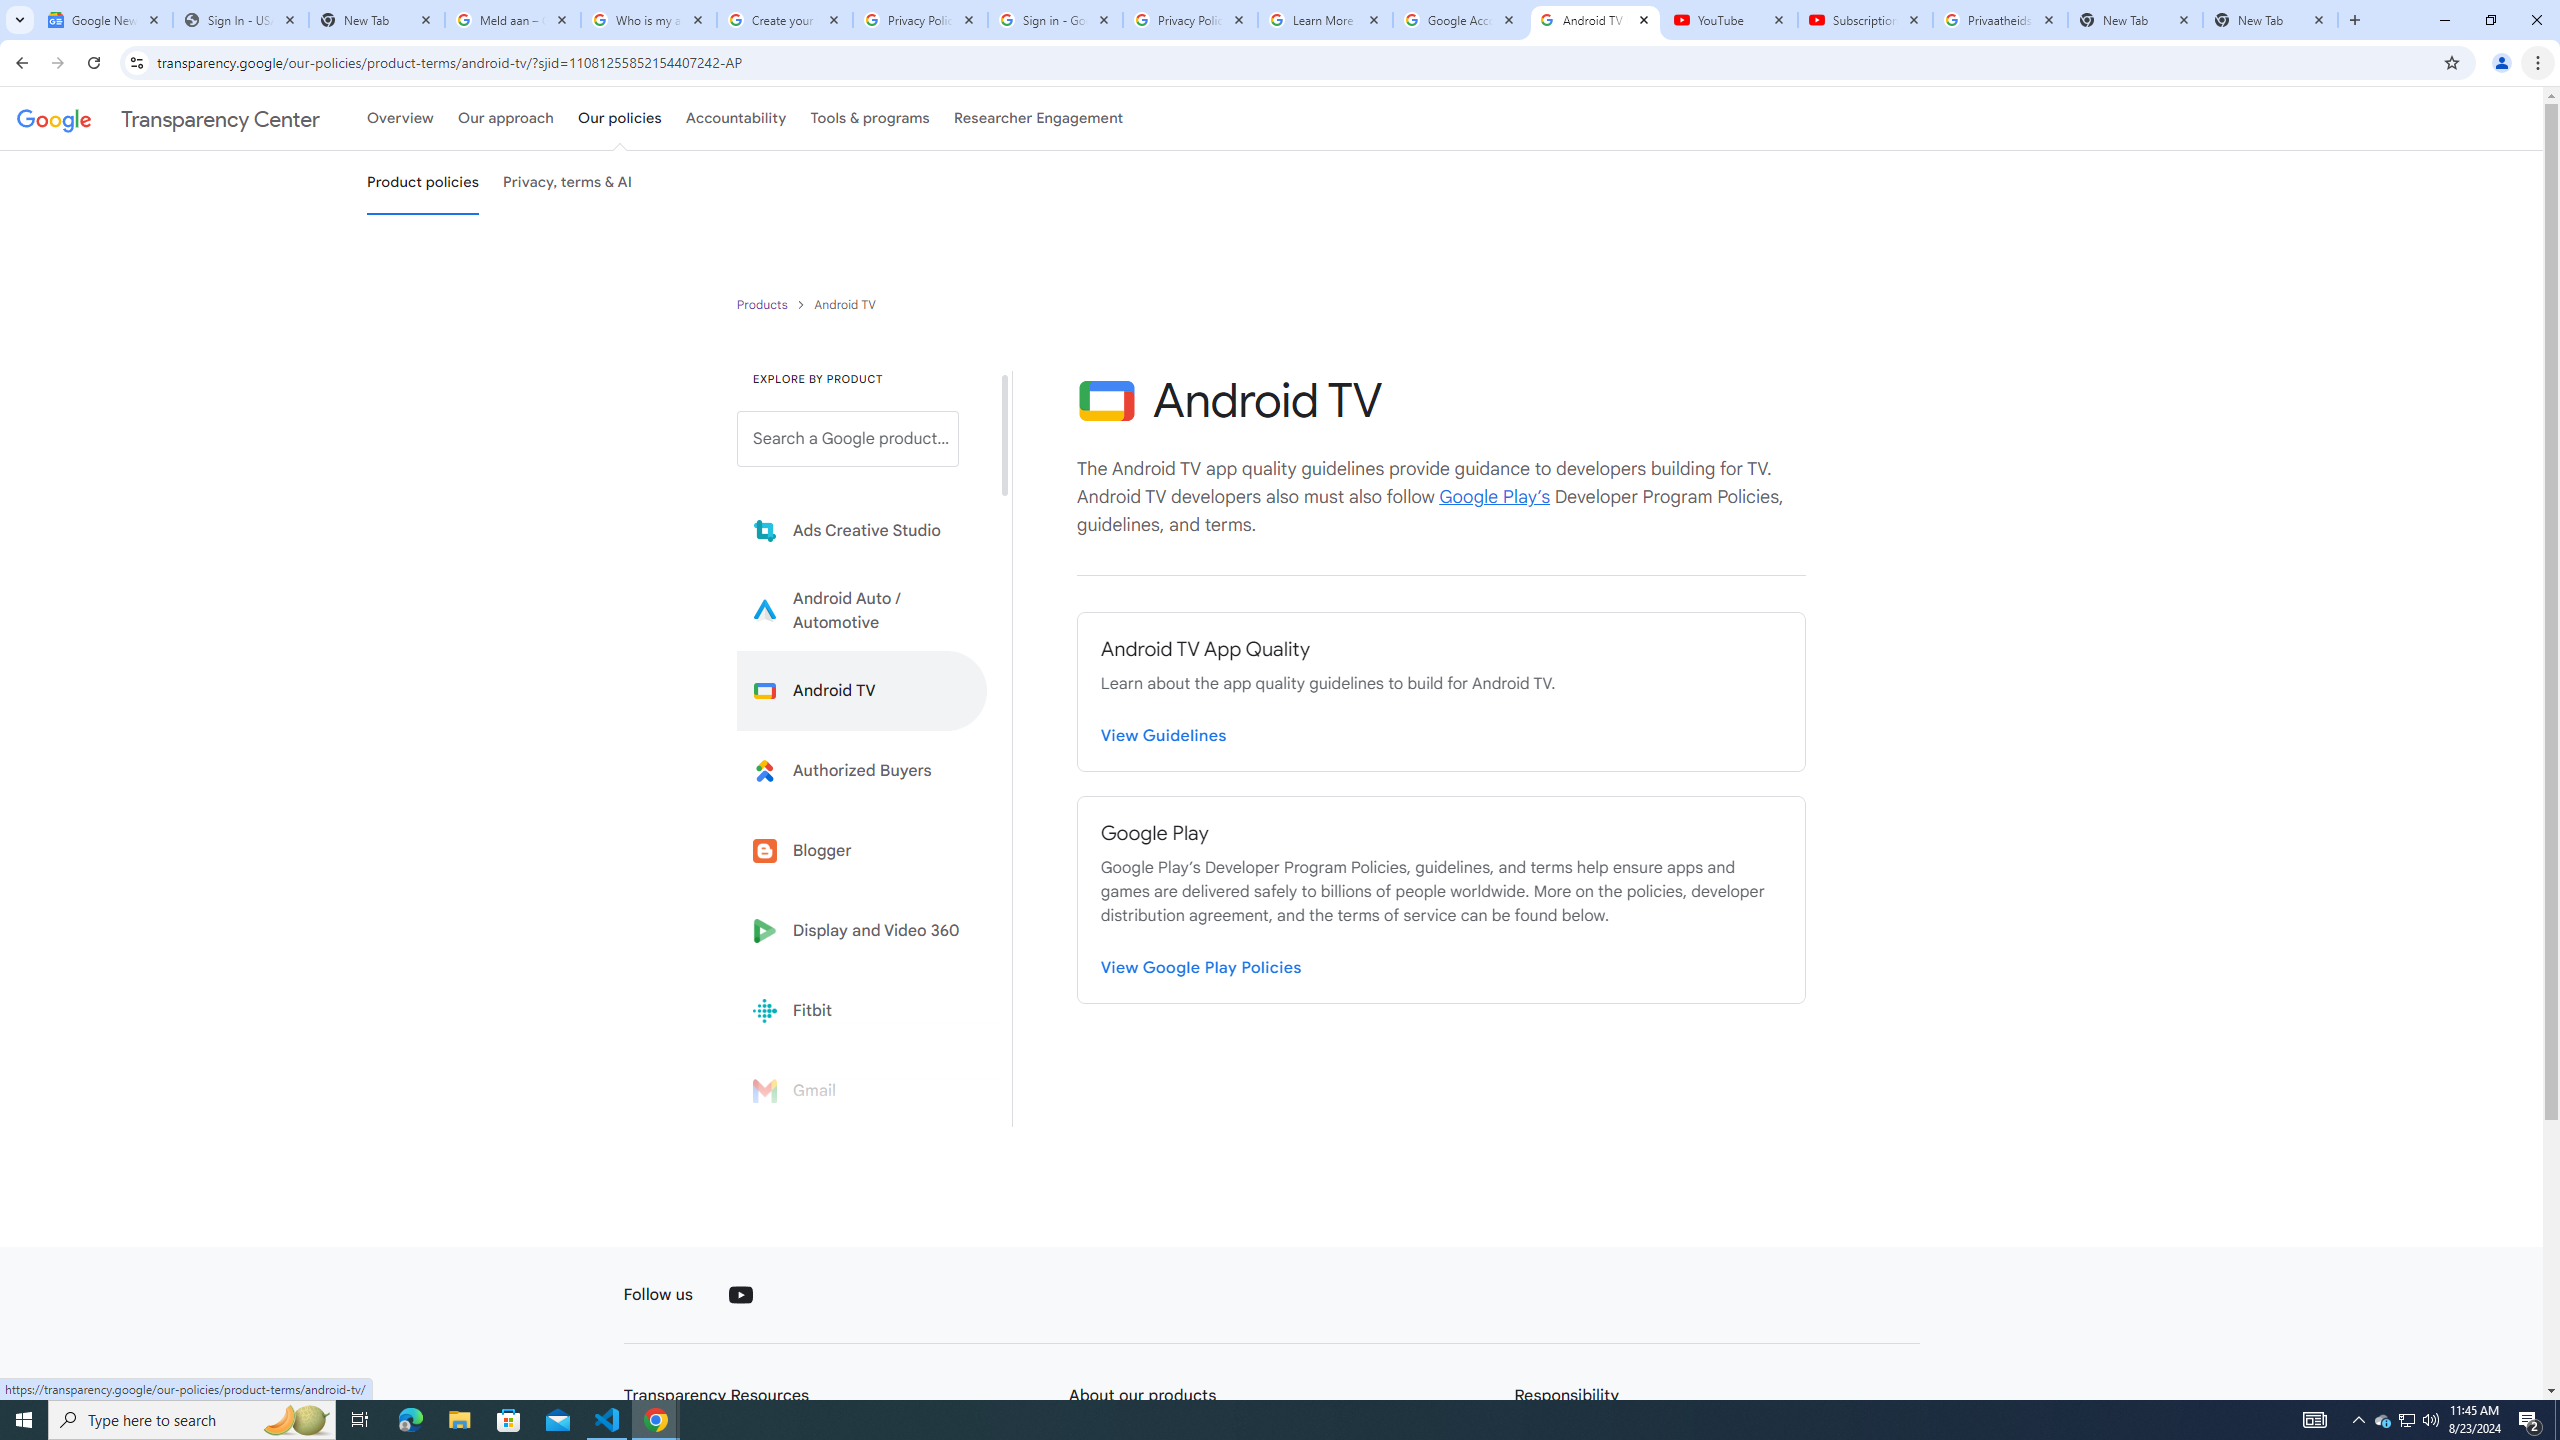  What do you see at coordinates (1594, 20) in the screenshot?
I see `Android TV Policies and Guidelines - Transparency Center` at bounding box center [1594, 20].